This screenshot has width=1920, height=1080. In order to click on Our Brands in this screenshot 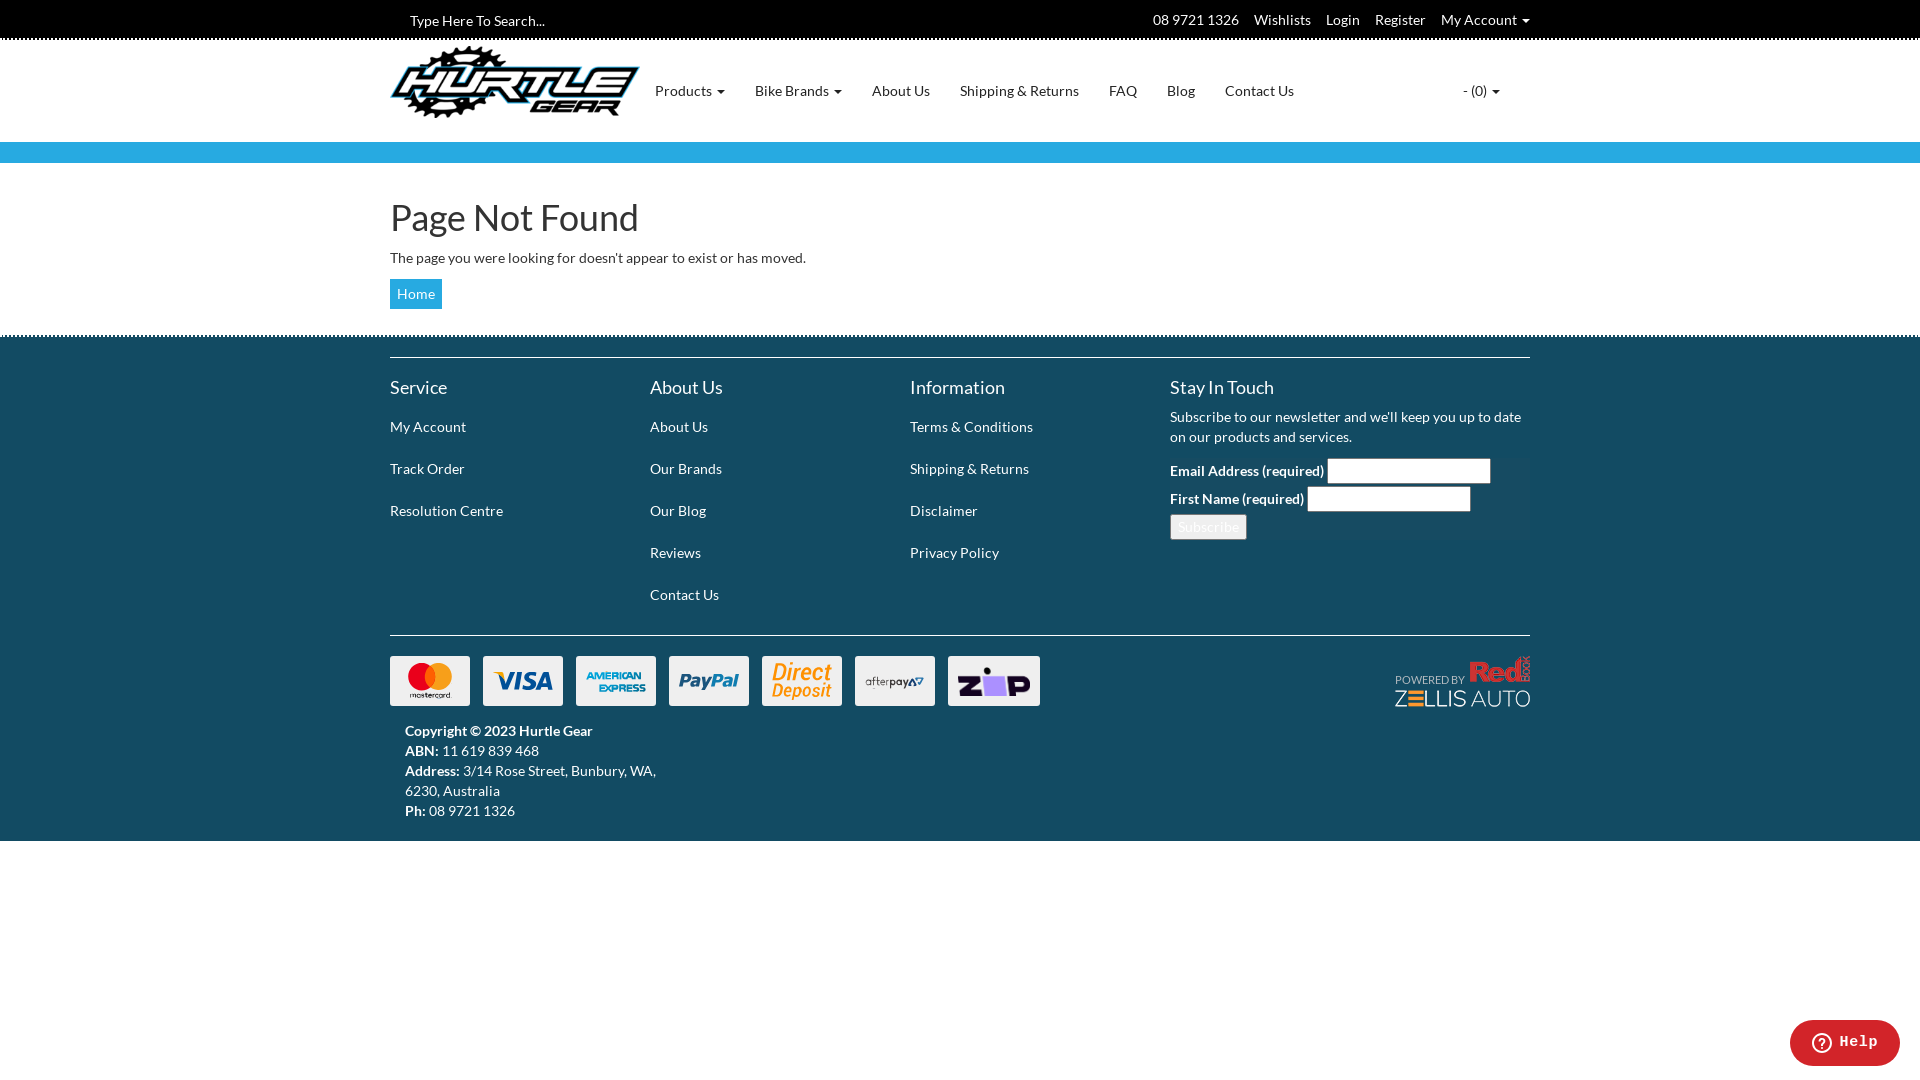, I will do `click(758, 469)`.